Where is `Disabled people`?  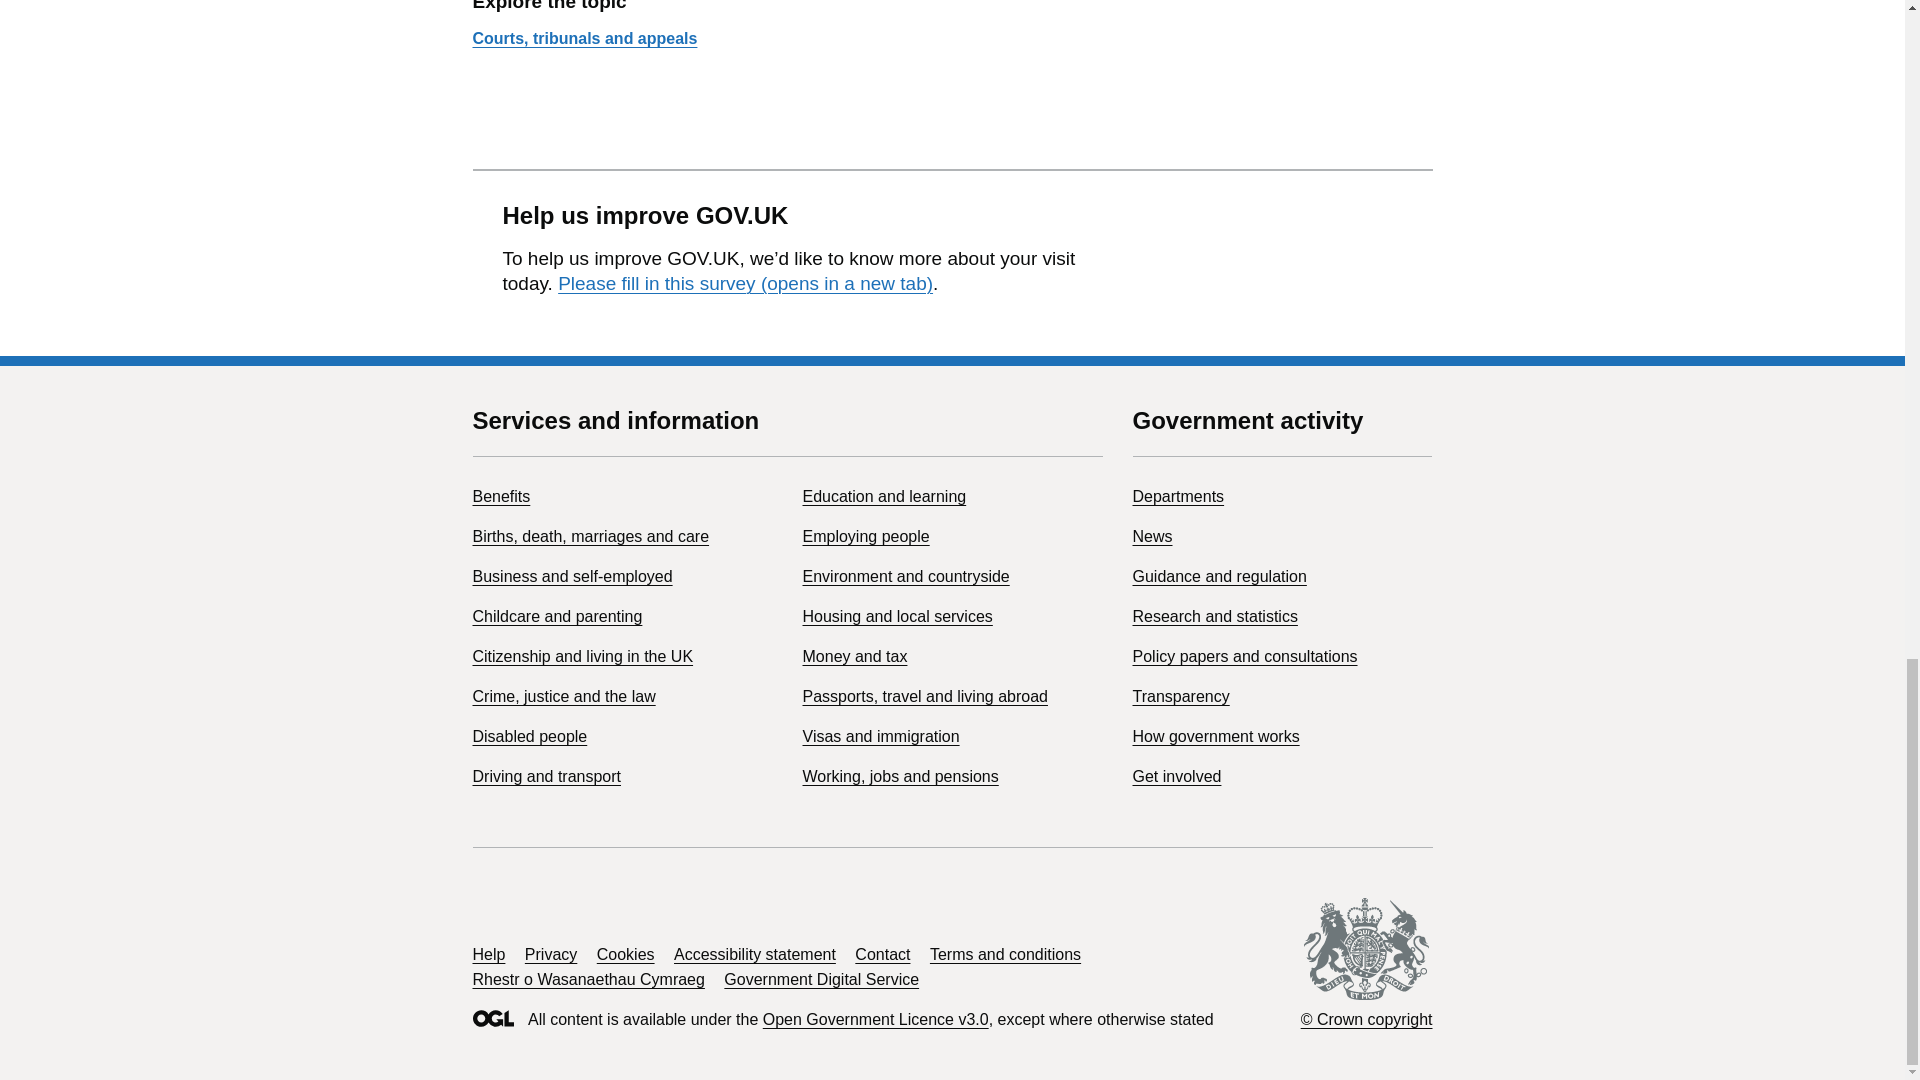
Disabled people is located at coordinates (530, 736).